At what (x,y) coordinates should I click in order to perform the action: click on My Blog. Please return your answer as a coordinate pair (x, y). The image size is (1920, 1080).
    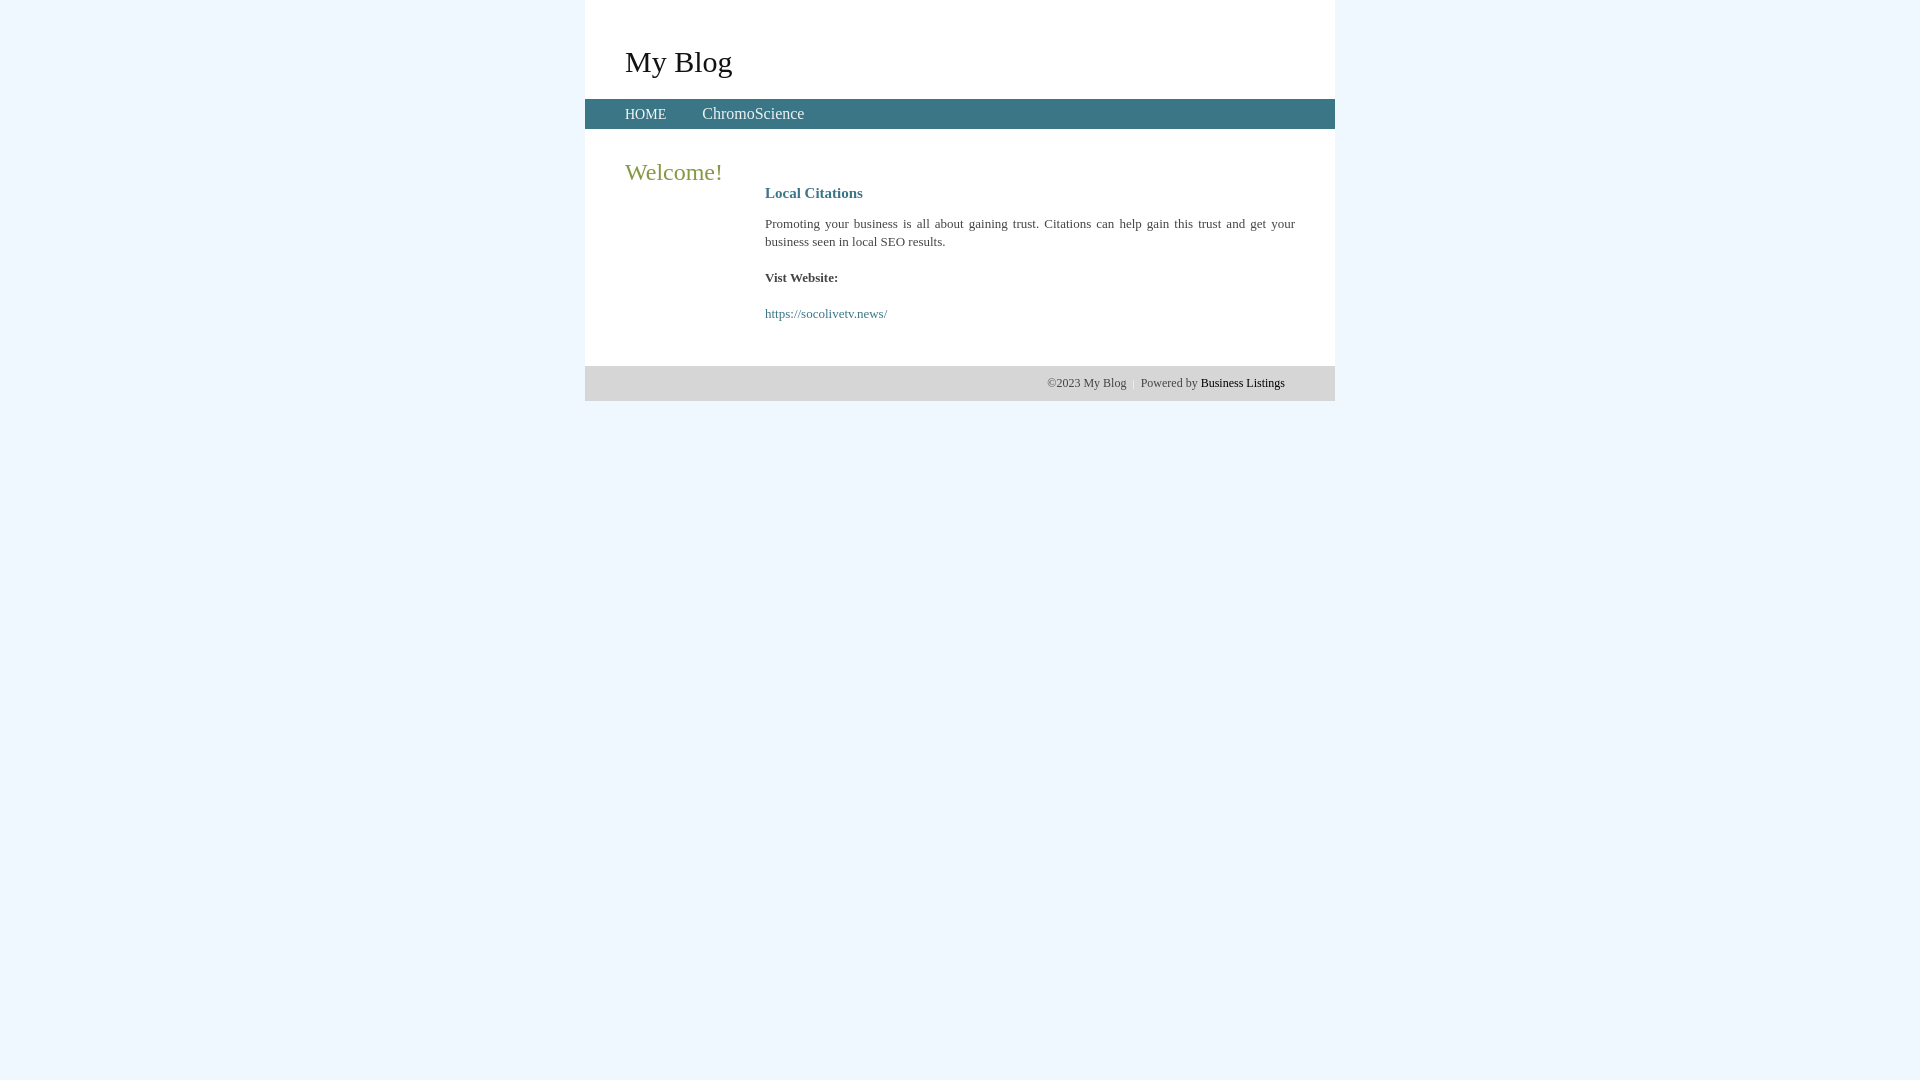
    Looking at the image, I should click on (679, 61).